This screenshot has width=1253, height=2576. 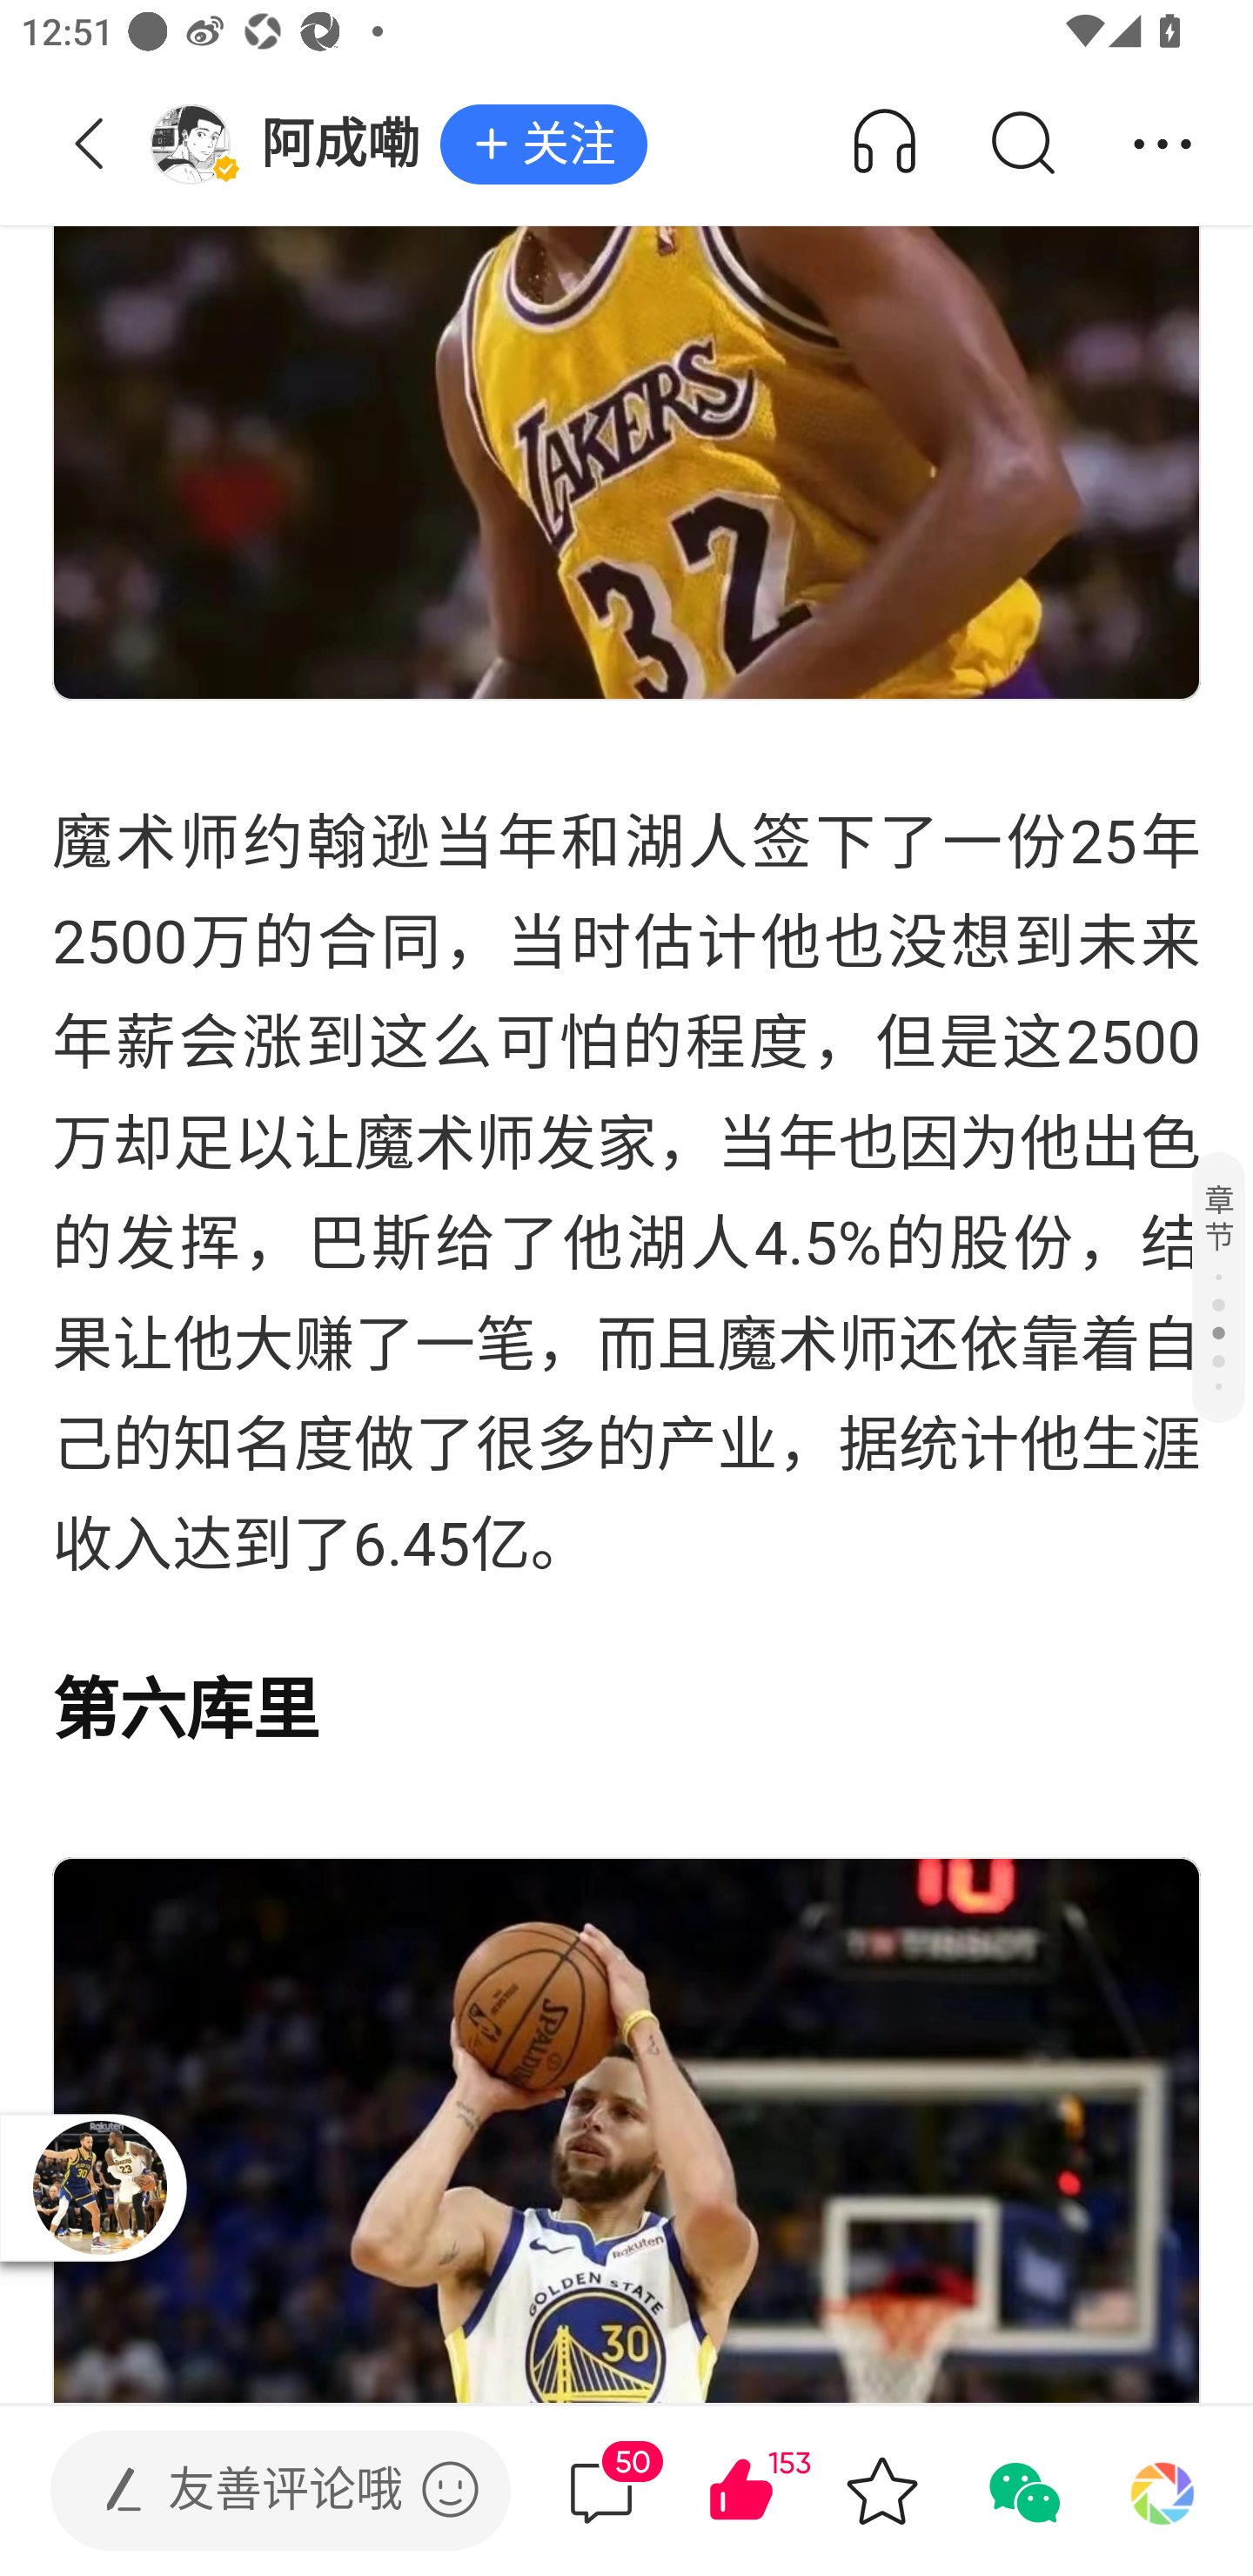 What do you see at coordinates (881, 2491) in the screenshot?
I see `收藏 ` at bounding box center [881, 2491].